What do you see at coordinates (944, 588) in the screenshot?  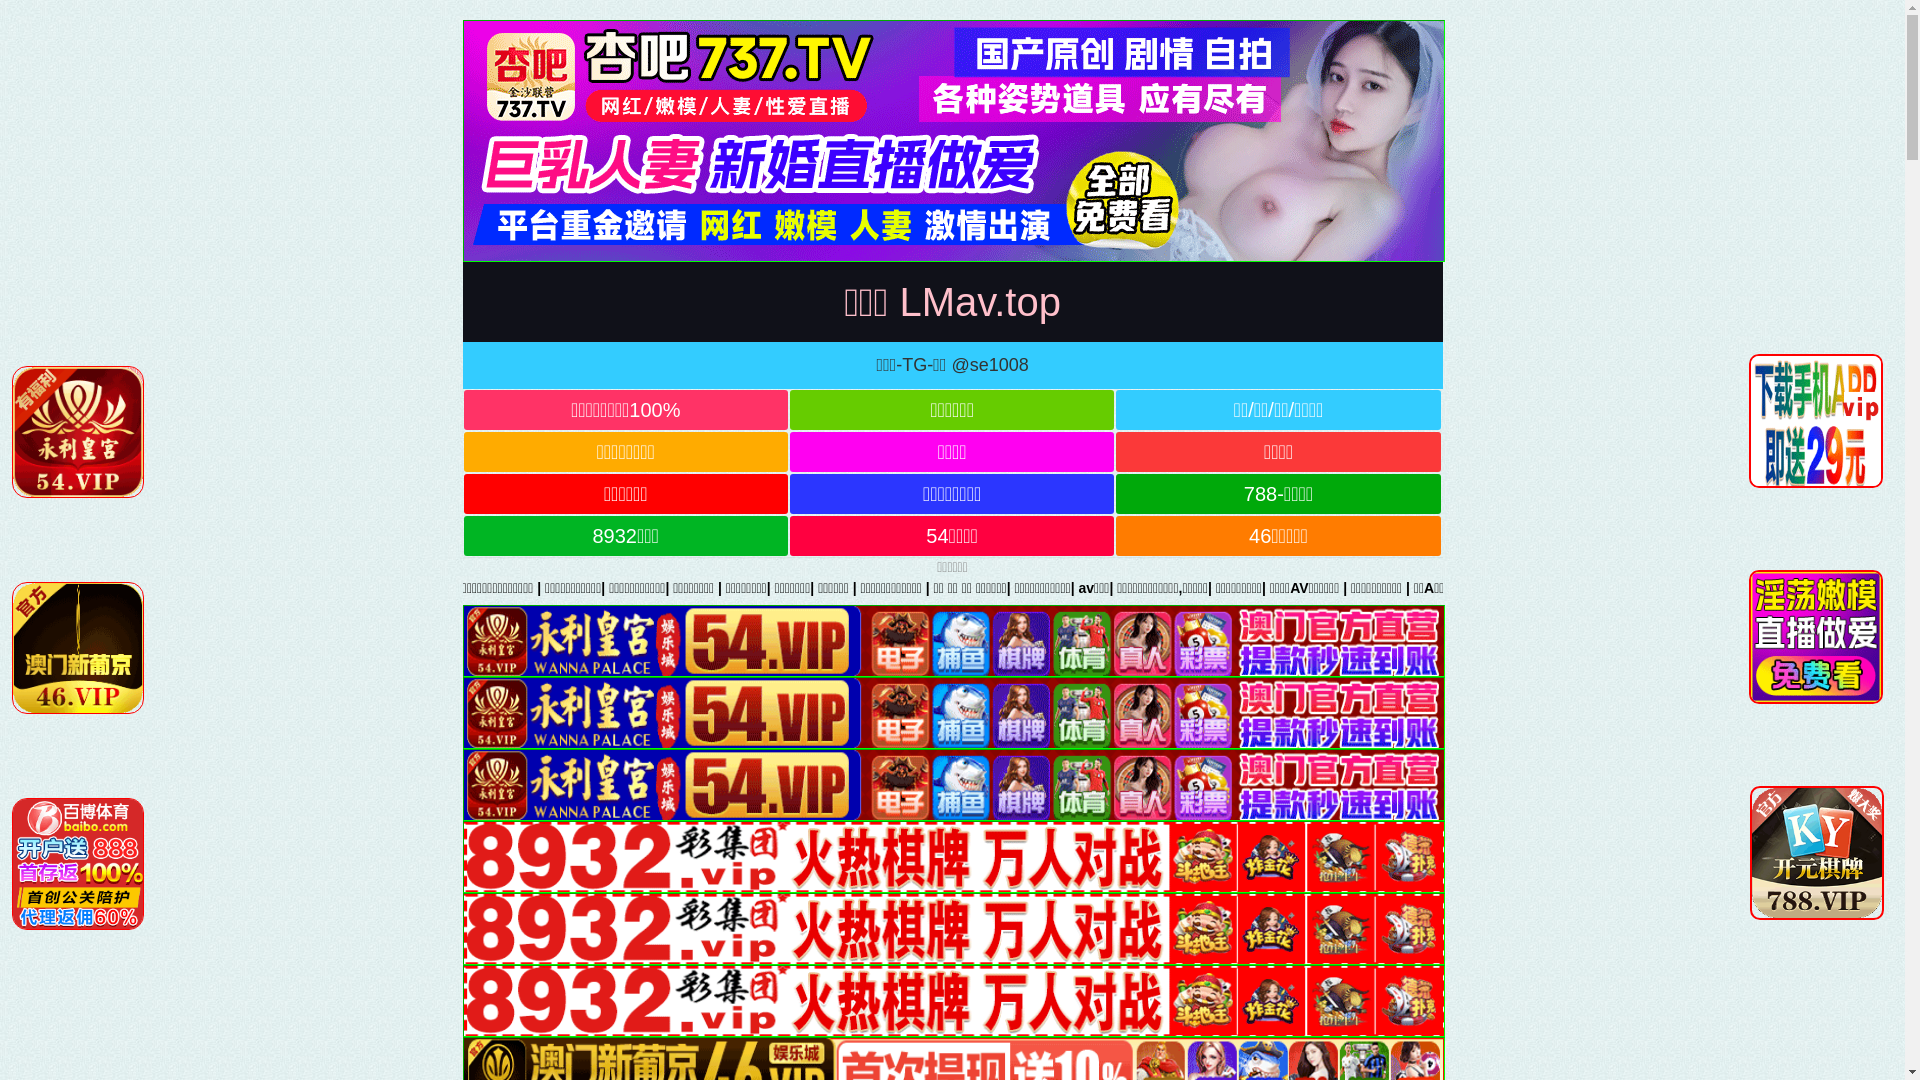 I see `|` at bounding box center [944, 588].